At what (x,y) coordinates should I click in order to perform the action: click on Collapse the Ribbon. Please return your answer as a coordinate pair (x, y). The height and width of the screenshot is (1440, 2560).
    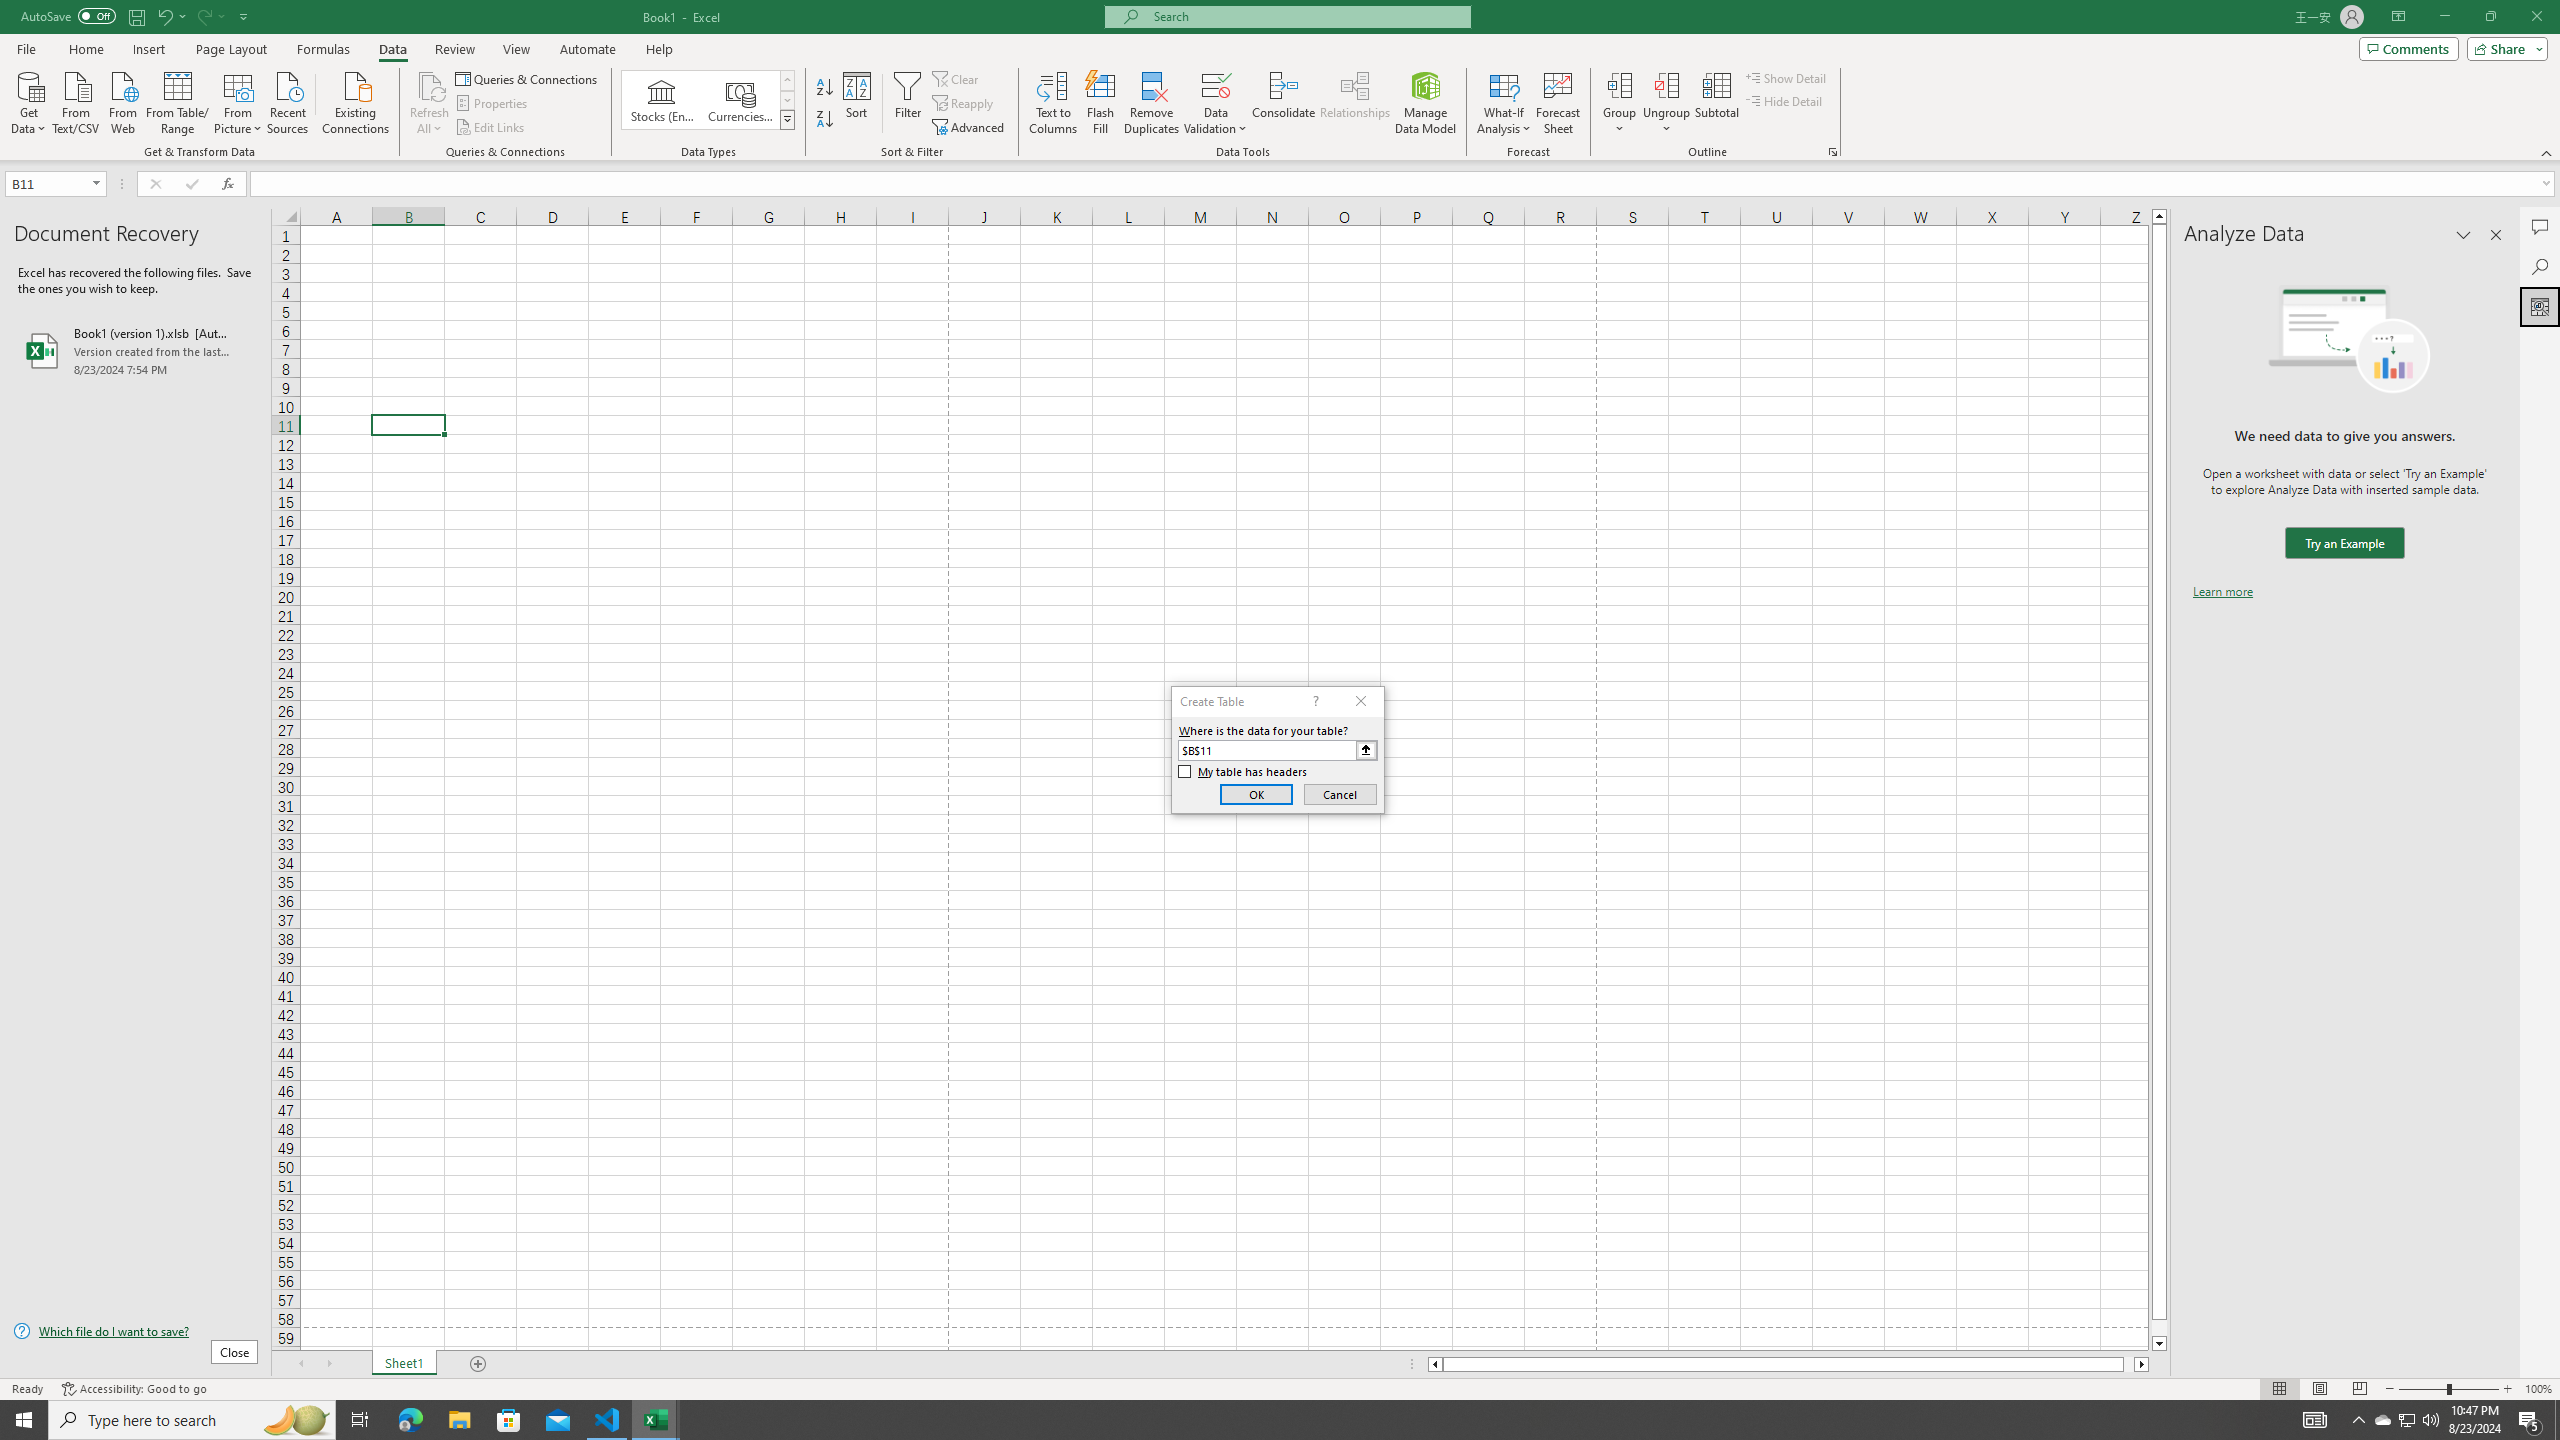
    Looking at the image, I should click on (2547, 152).